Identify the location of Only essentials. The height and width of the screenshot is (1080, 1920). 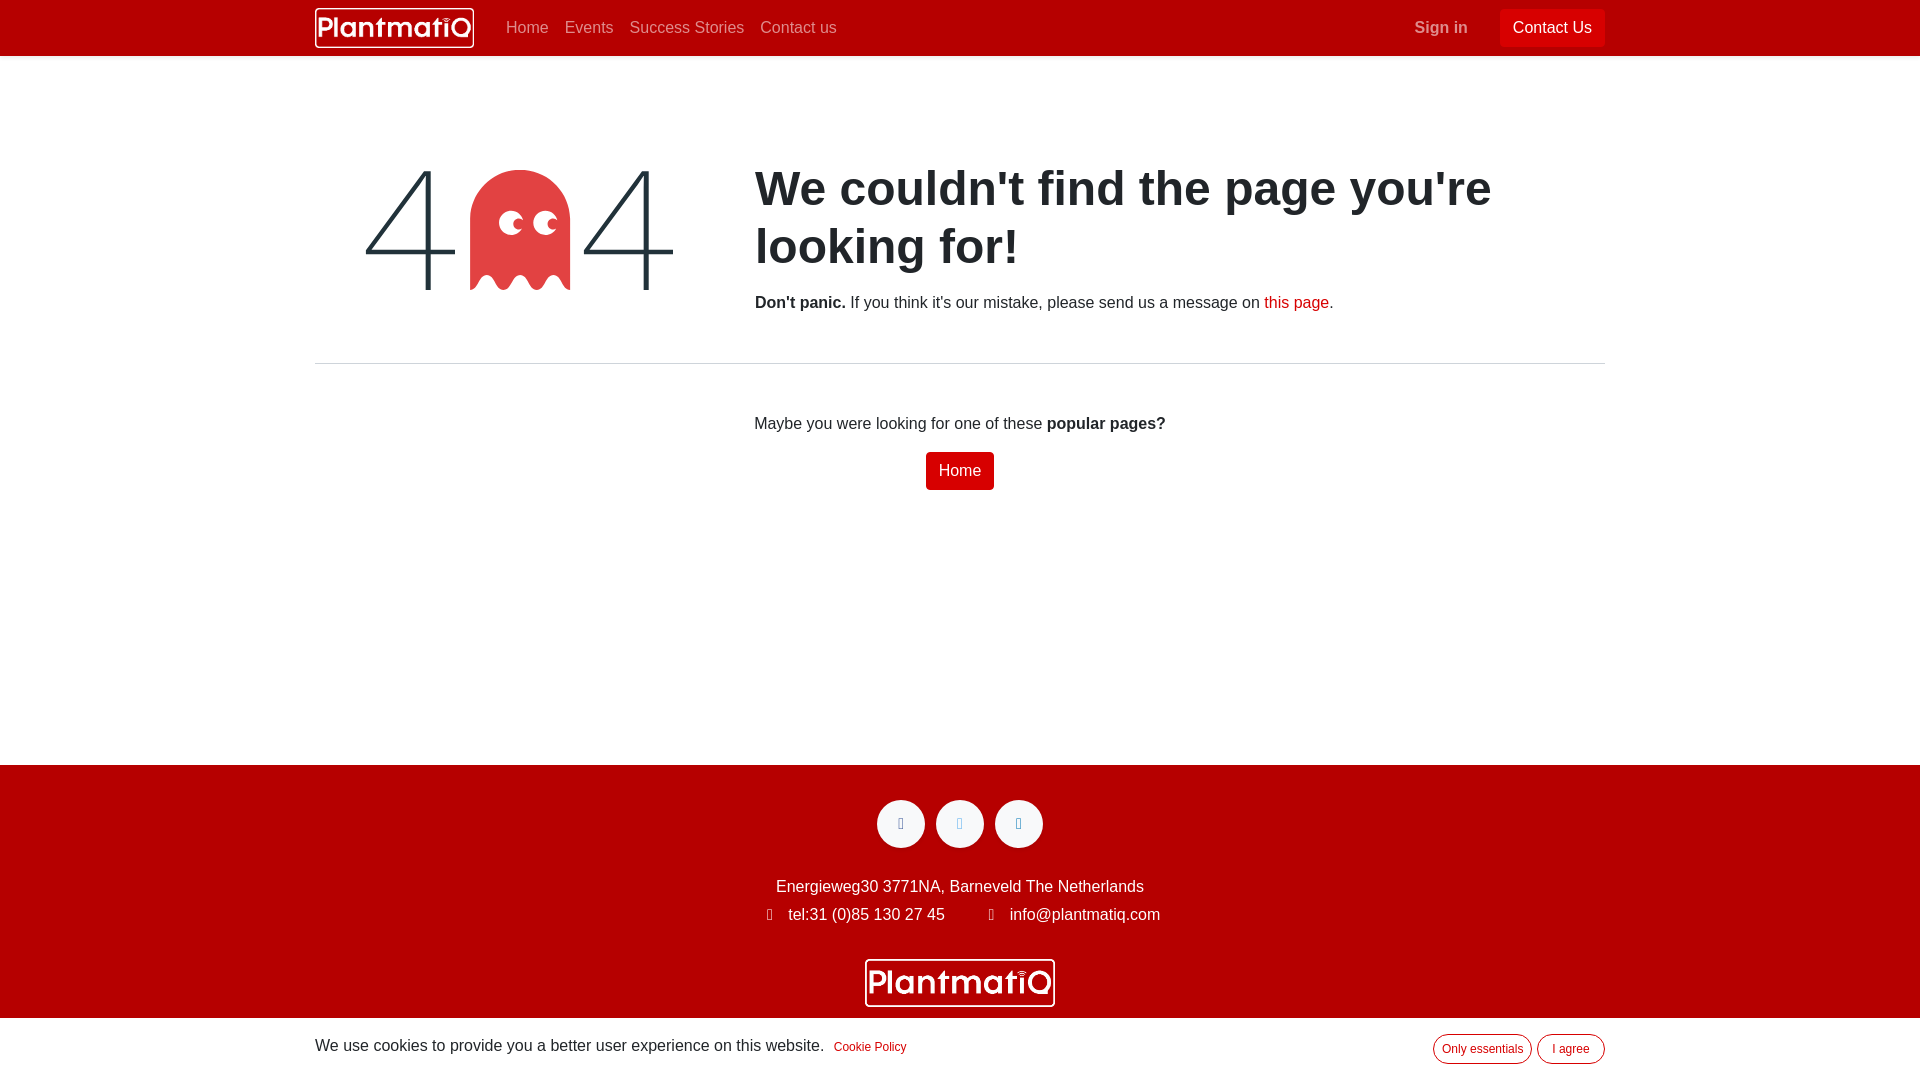
(1482, 1048).